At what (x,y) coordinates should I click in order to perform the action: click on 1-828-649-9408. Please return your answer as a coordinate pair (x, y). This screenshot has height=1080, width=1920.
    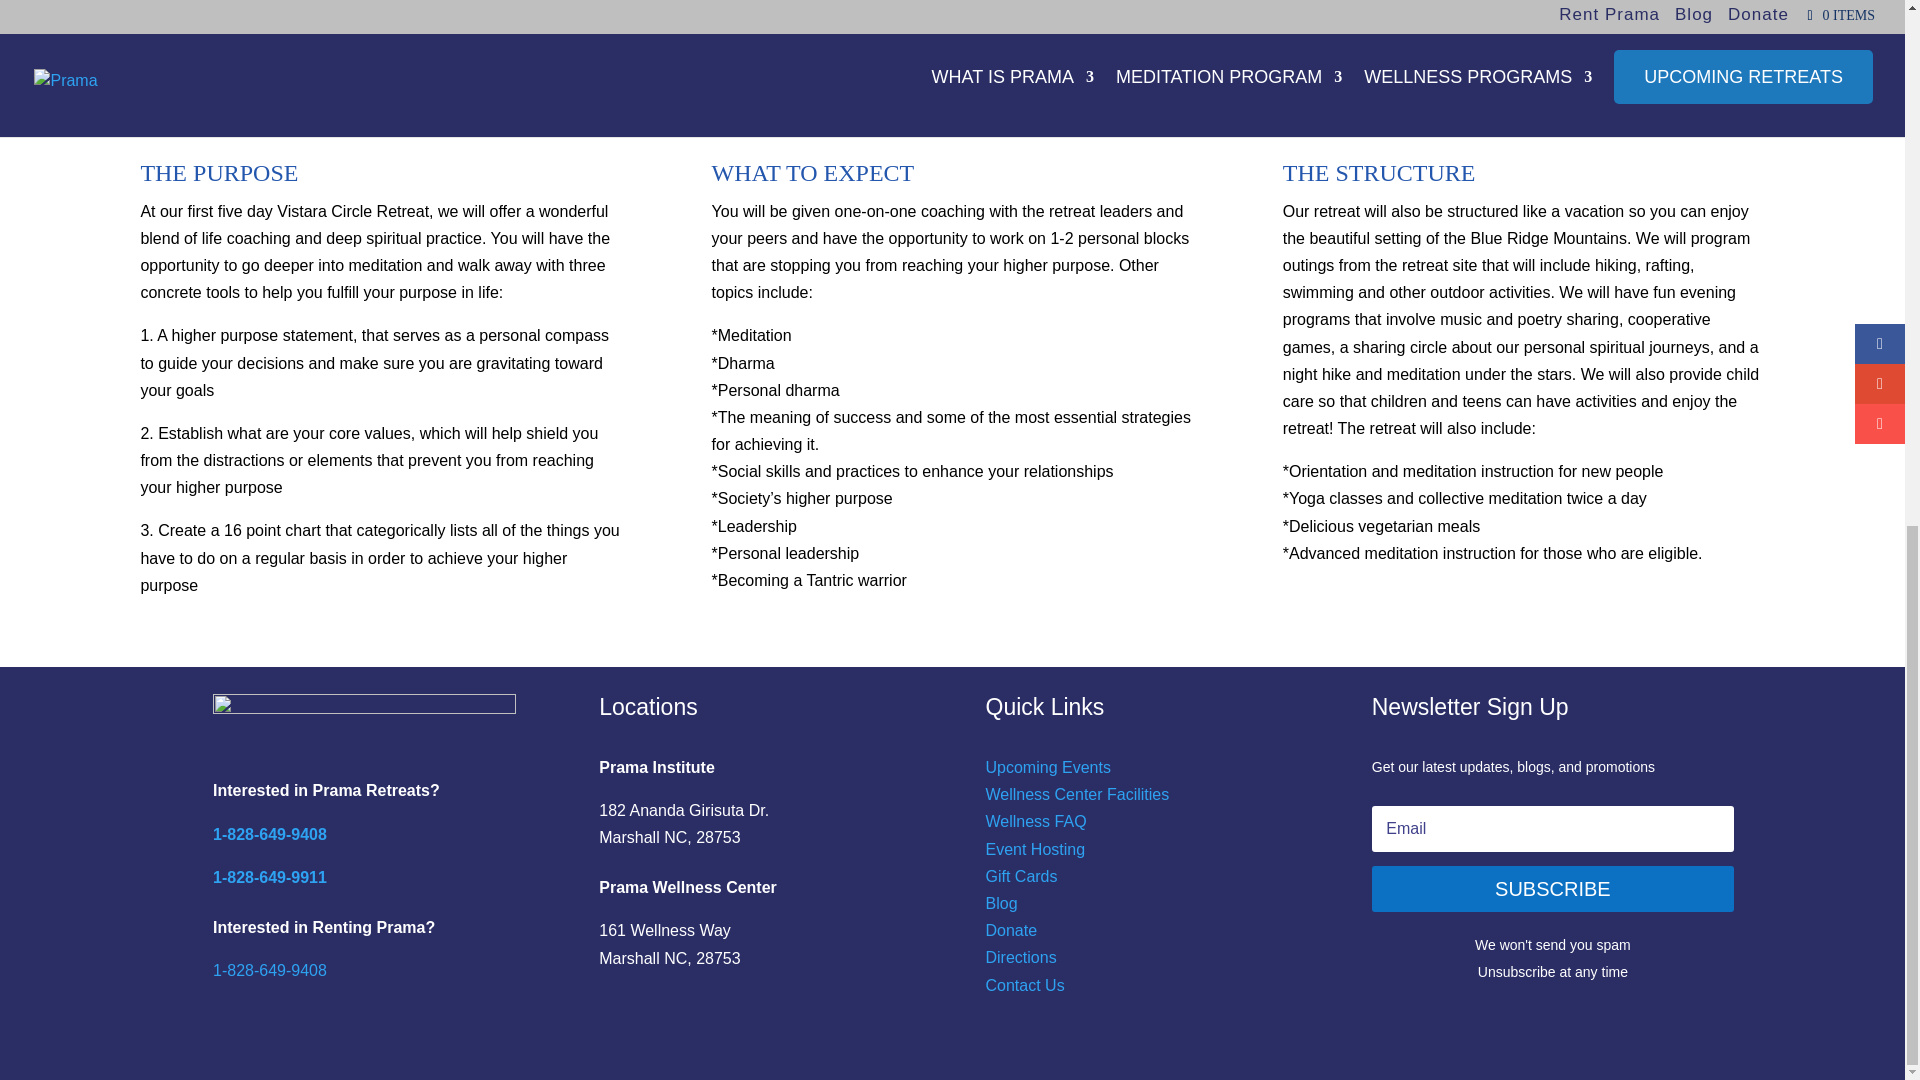
    Looking at the image, I should click on (270, 970).